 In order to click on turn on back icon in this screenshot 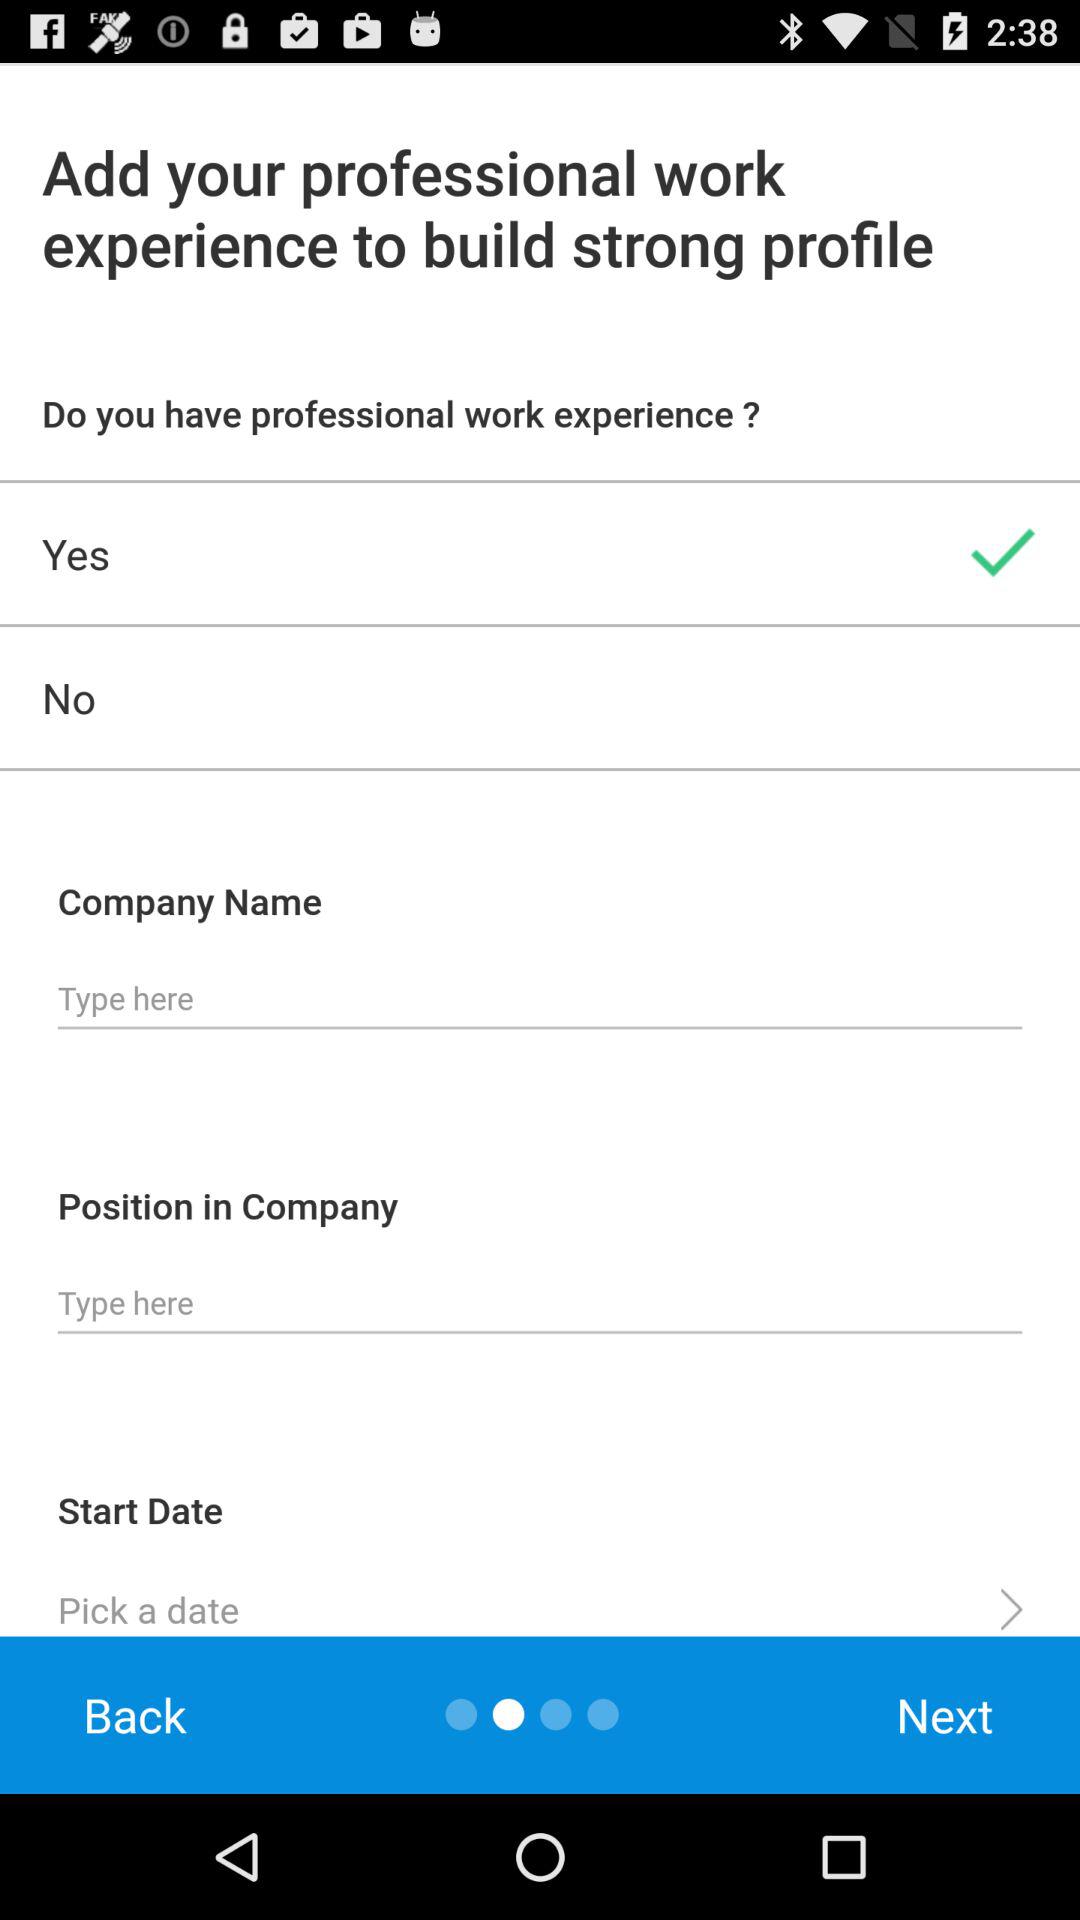, I will do `click(135, 1714)`.